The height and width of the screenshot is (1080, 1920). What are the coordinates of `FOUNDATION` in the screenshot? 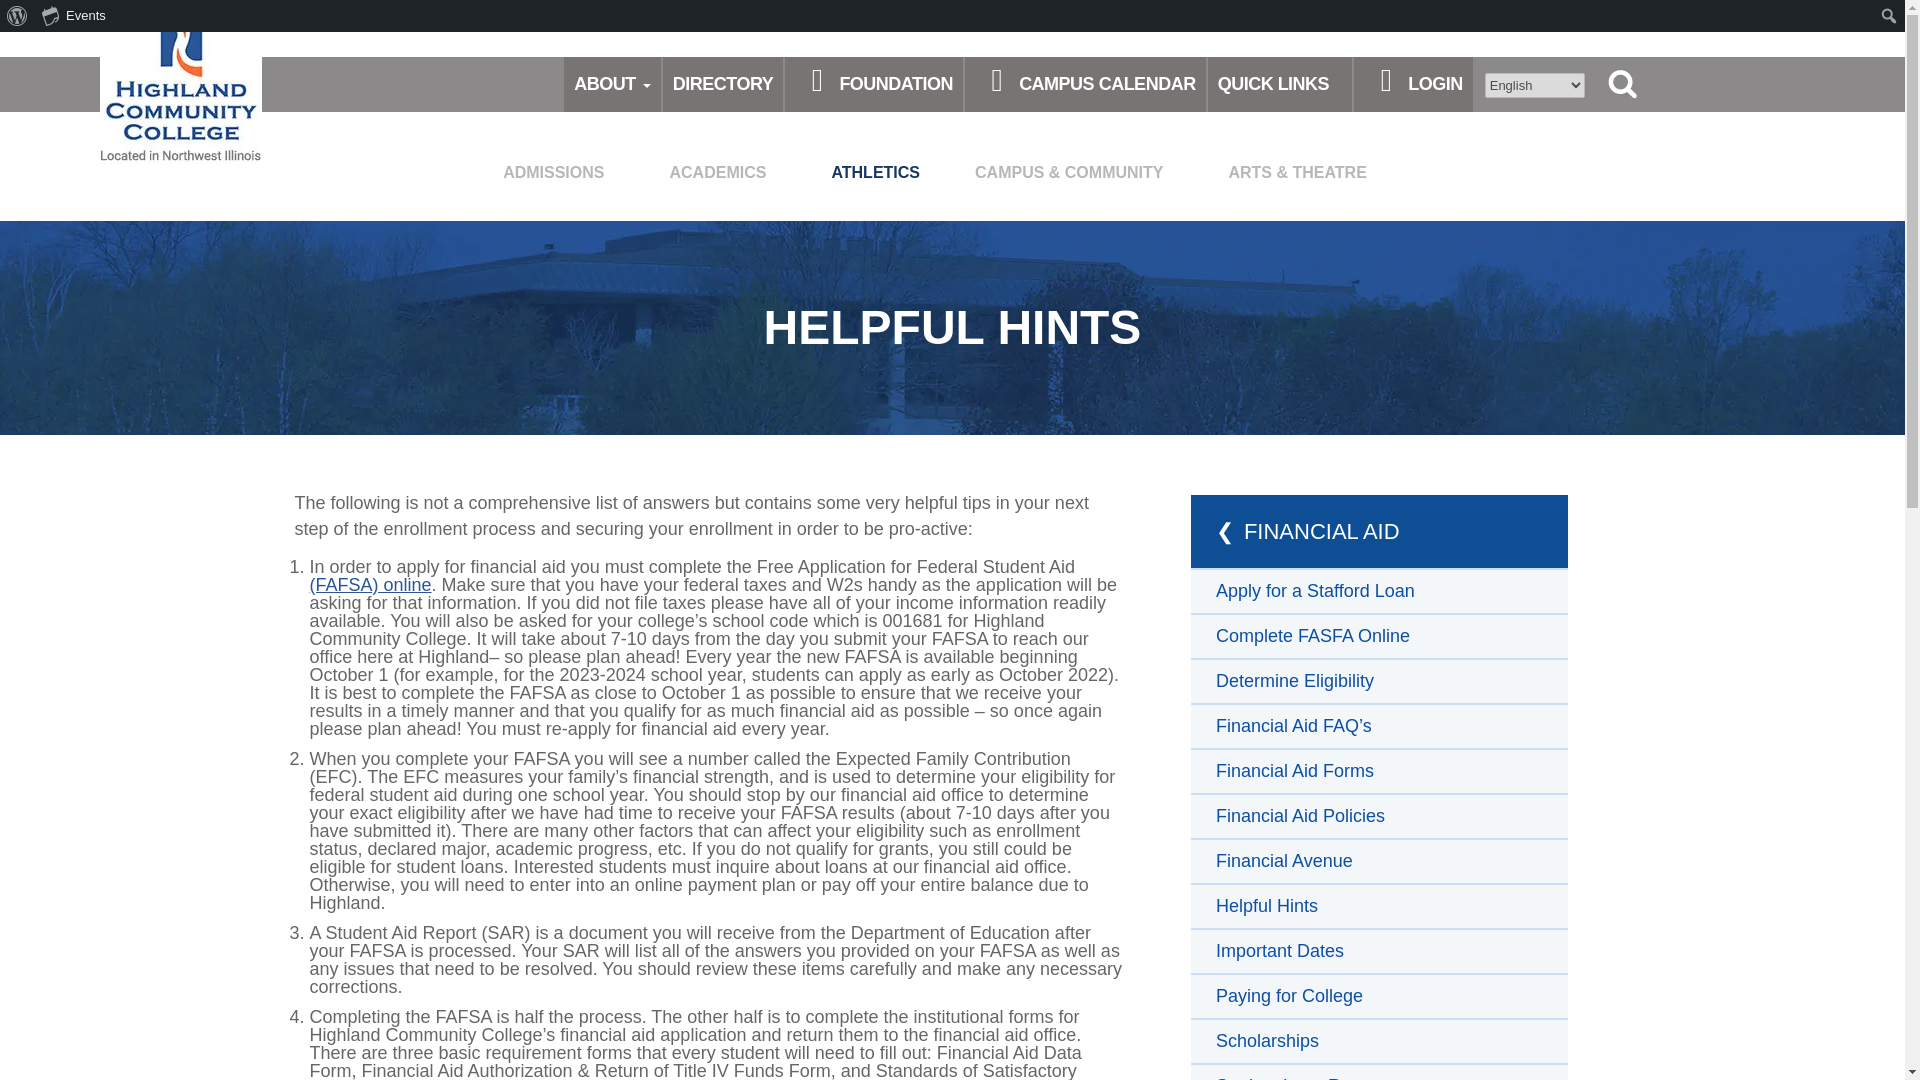 It's located at (873, 84).